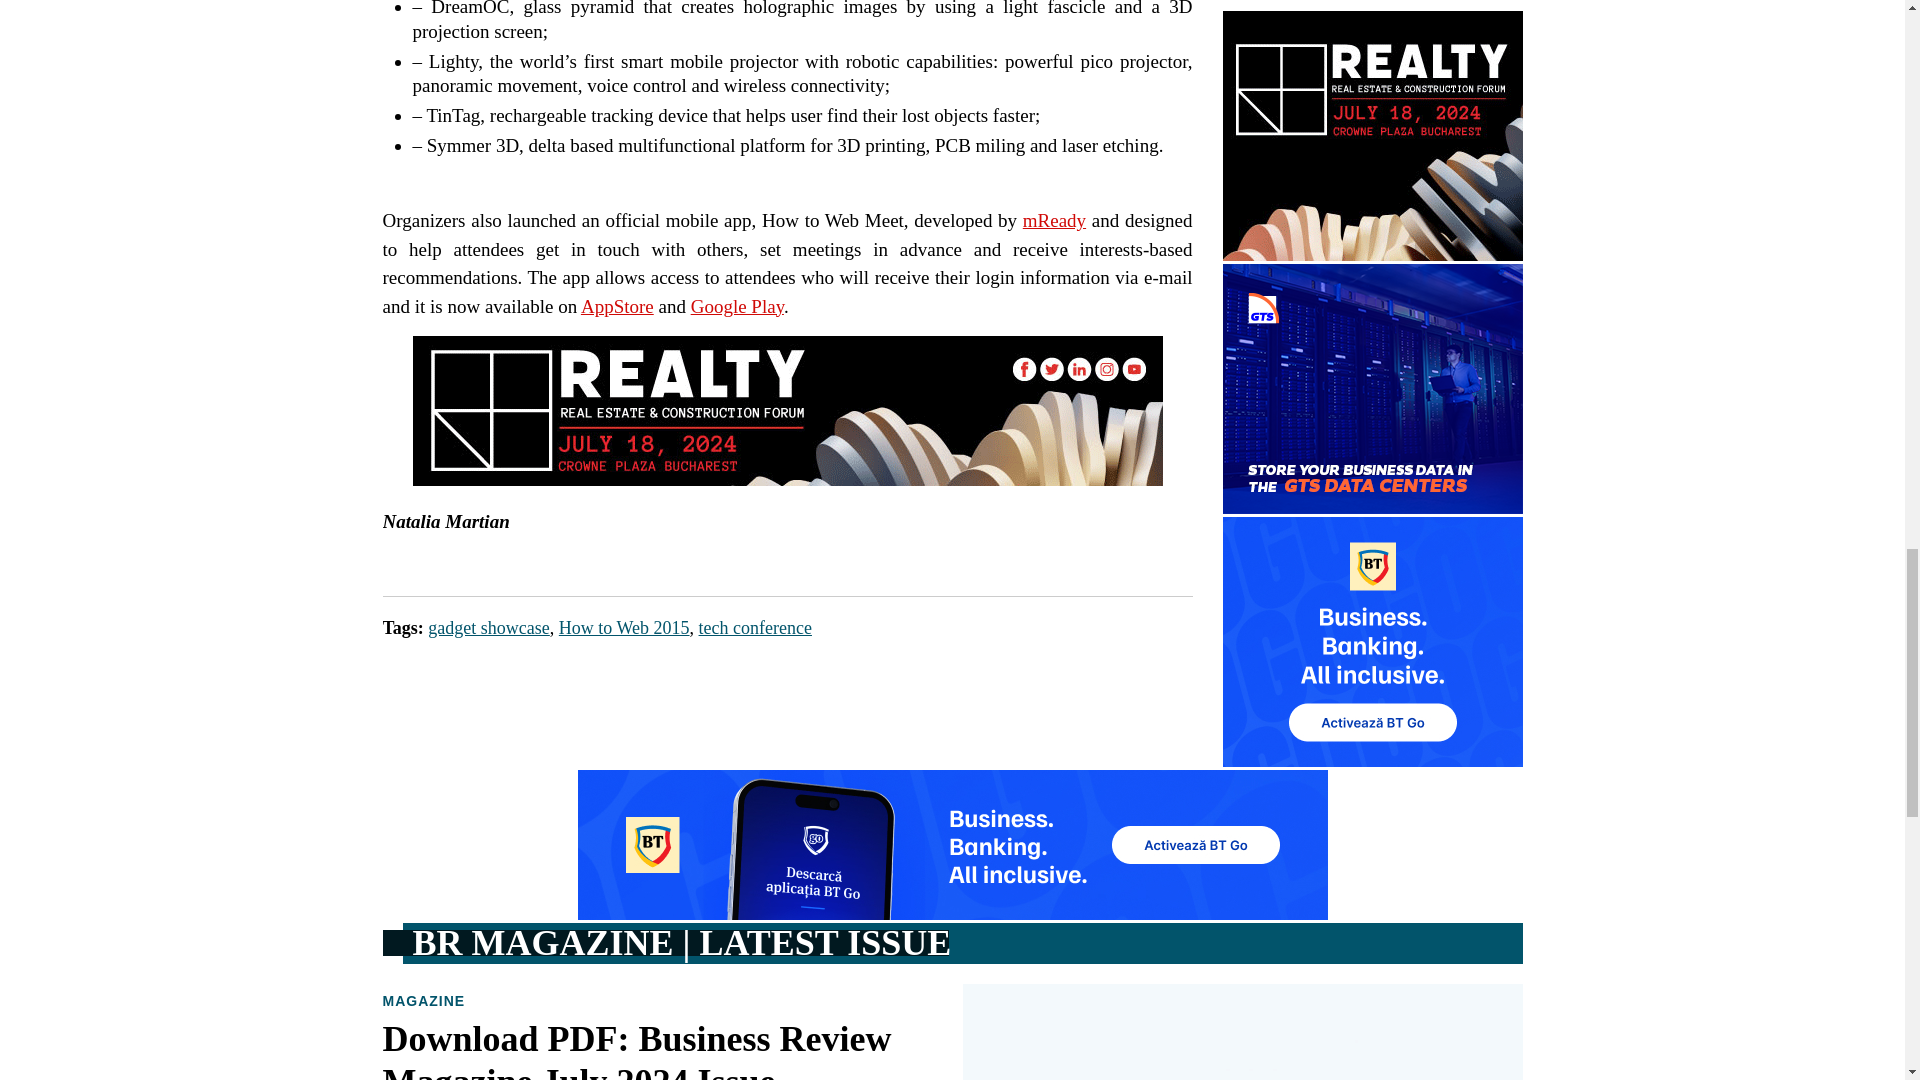 This screenshot has height=1080, width=1920. Describe the element at coordinates (737, 306) in the screenshot. I see `Google Play` at that location.